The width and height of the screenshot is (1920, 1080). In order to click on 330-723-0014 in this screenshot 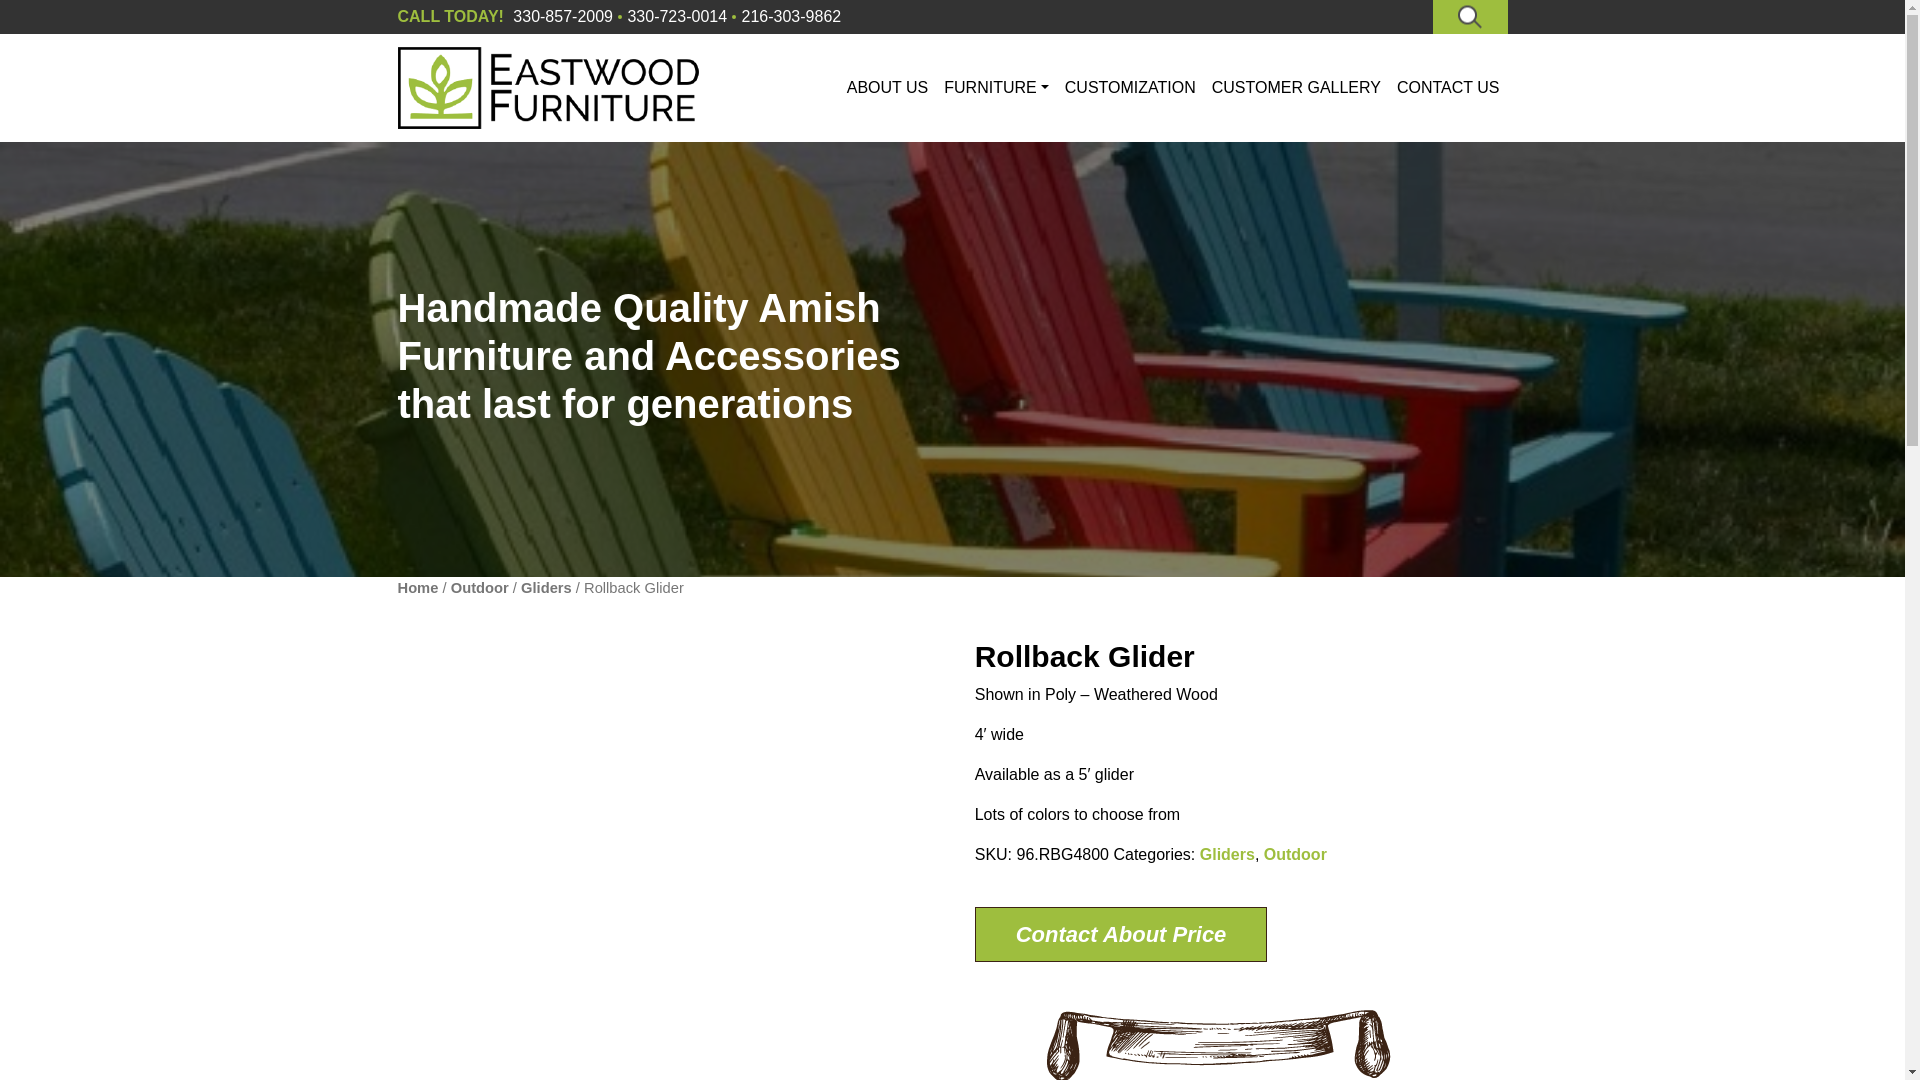, I will do `click(677, 16)`.